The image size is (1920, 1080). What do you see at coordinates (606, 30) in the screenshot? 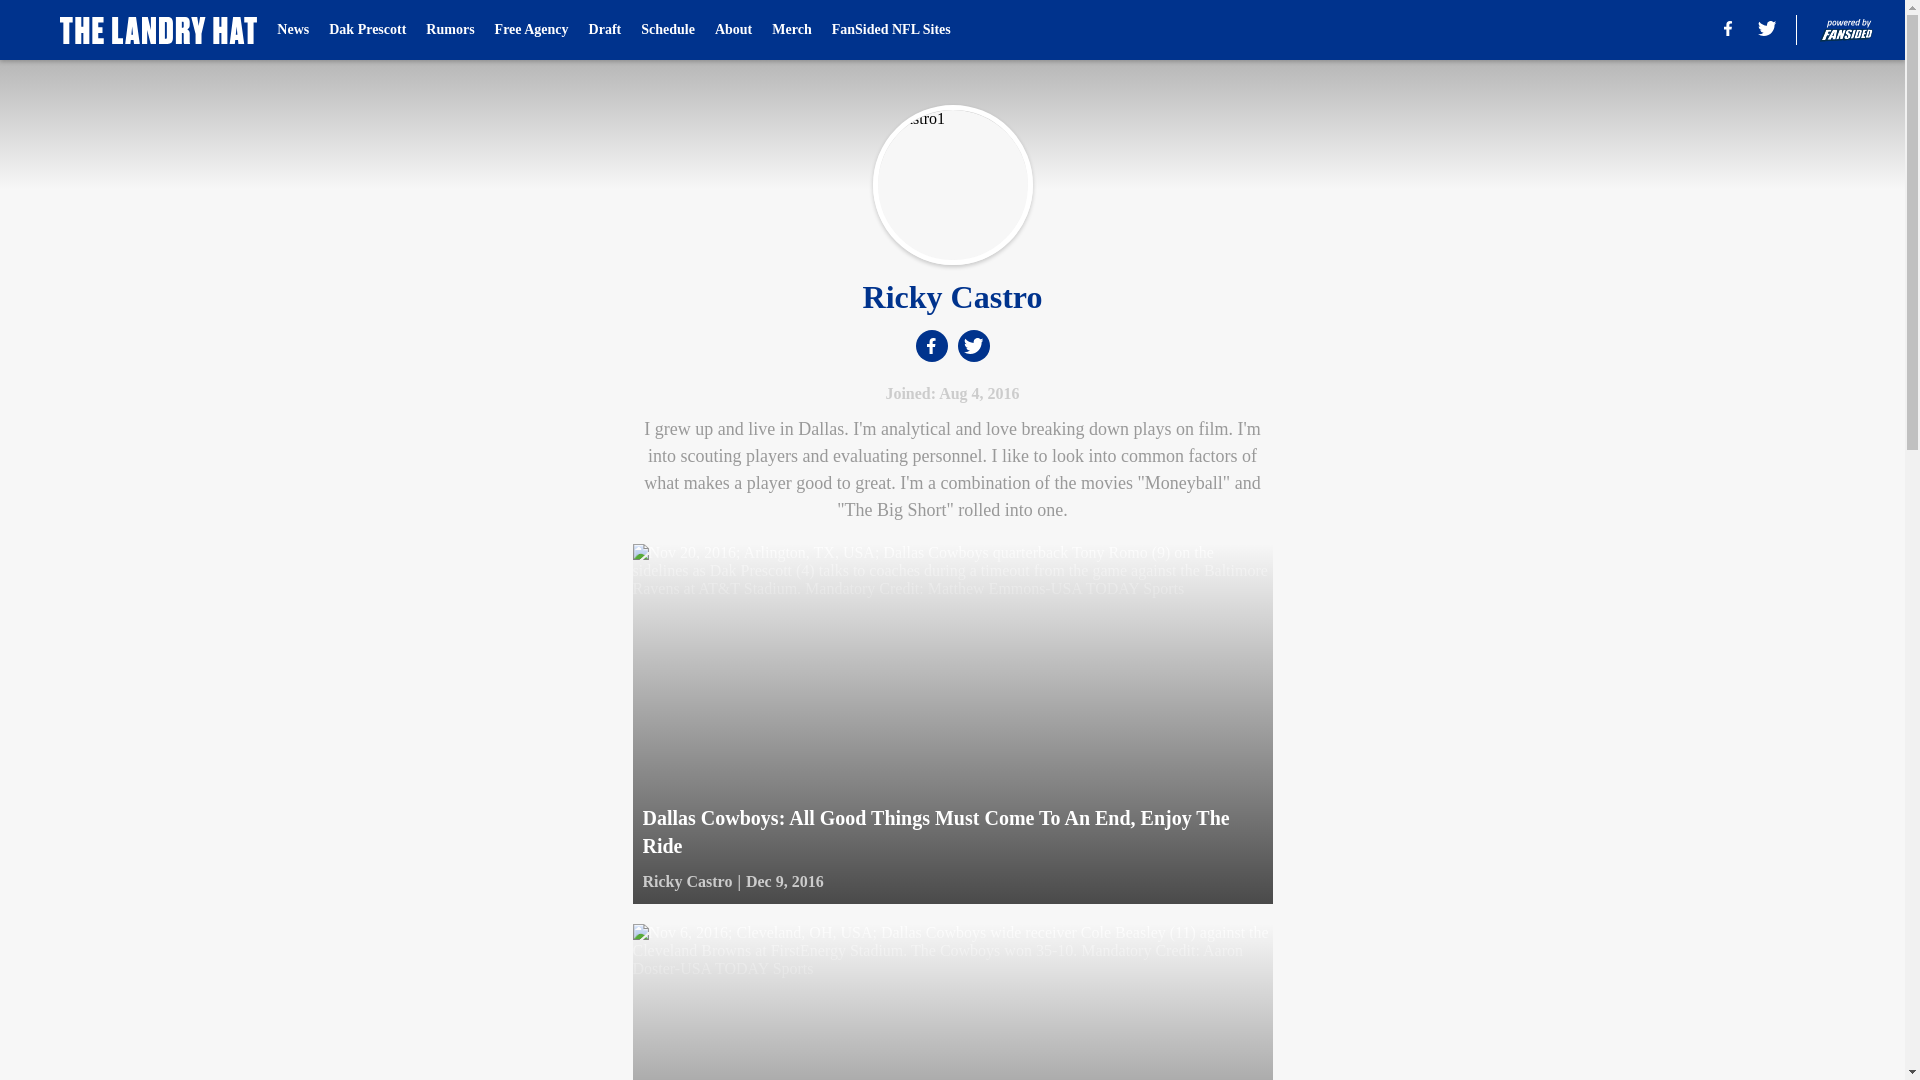
I see `Draft` at bounding box center [606, 30].